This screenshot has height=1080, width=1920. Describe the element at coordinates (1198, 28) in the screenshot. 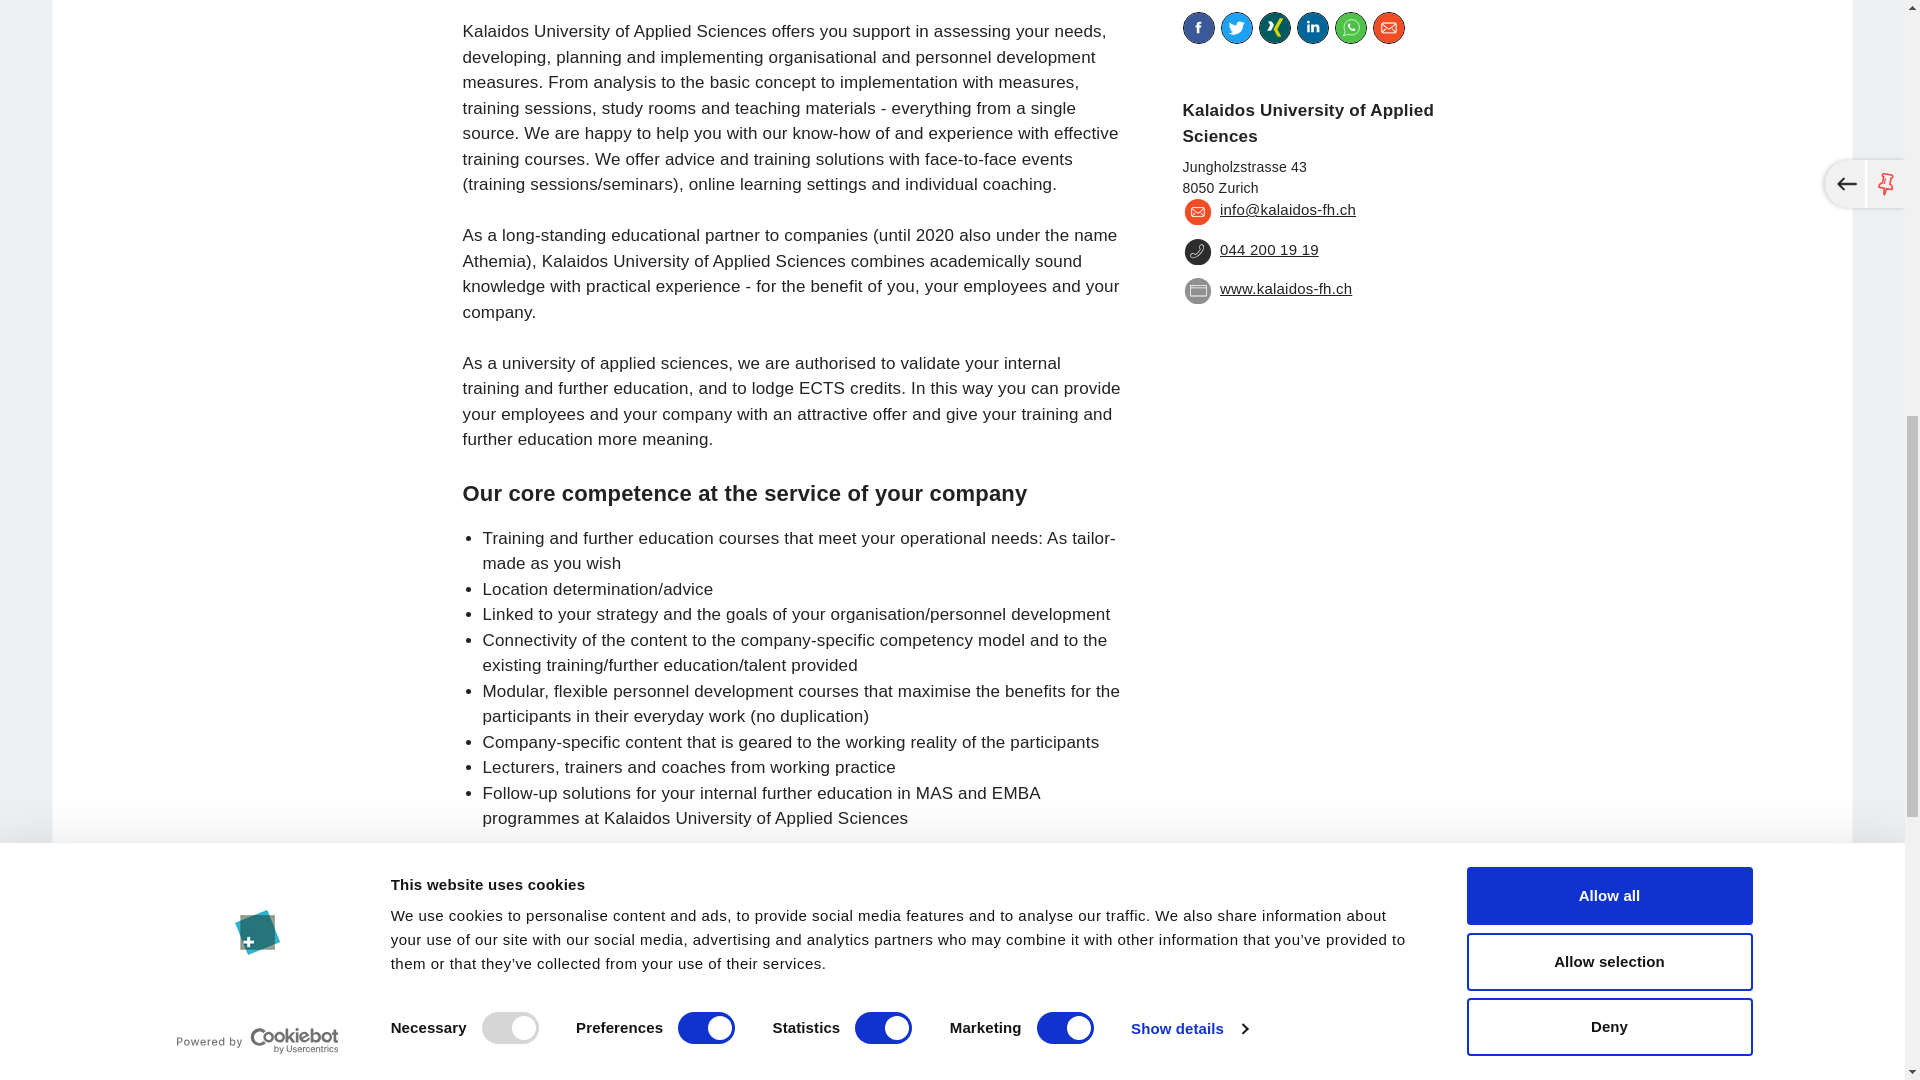

I see `Share this page on Facebook` at that location.